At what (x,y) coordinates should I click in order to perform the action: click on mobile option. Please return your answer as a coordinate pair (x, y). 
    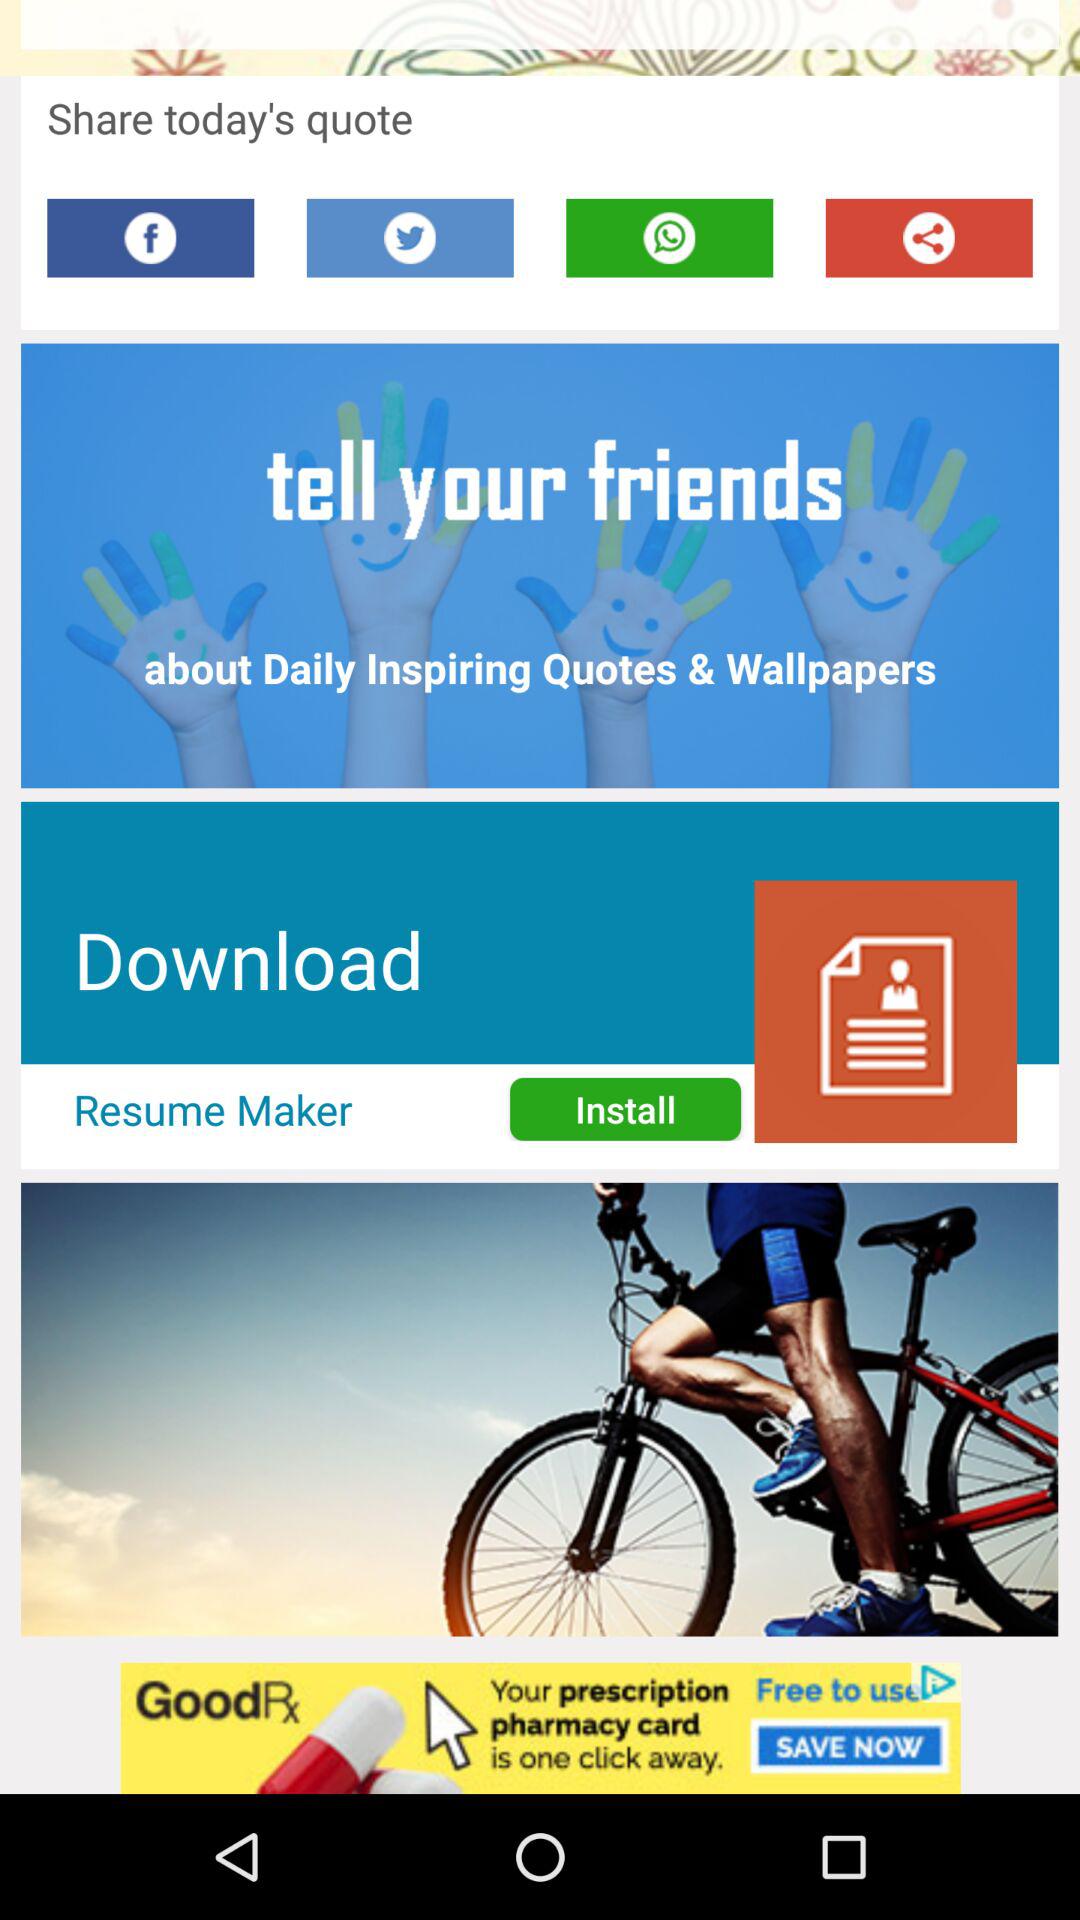
    Looking at the image, I should click on (670, 238).